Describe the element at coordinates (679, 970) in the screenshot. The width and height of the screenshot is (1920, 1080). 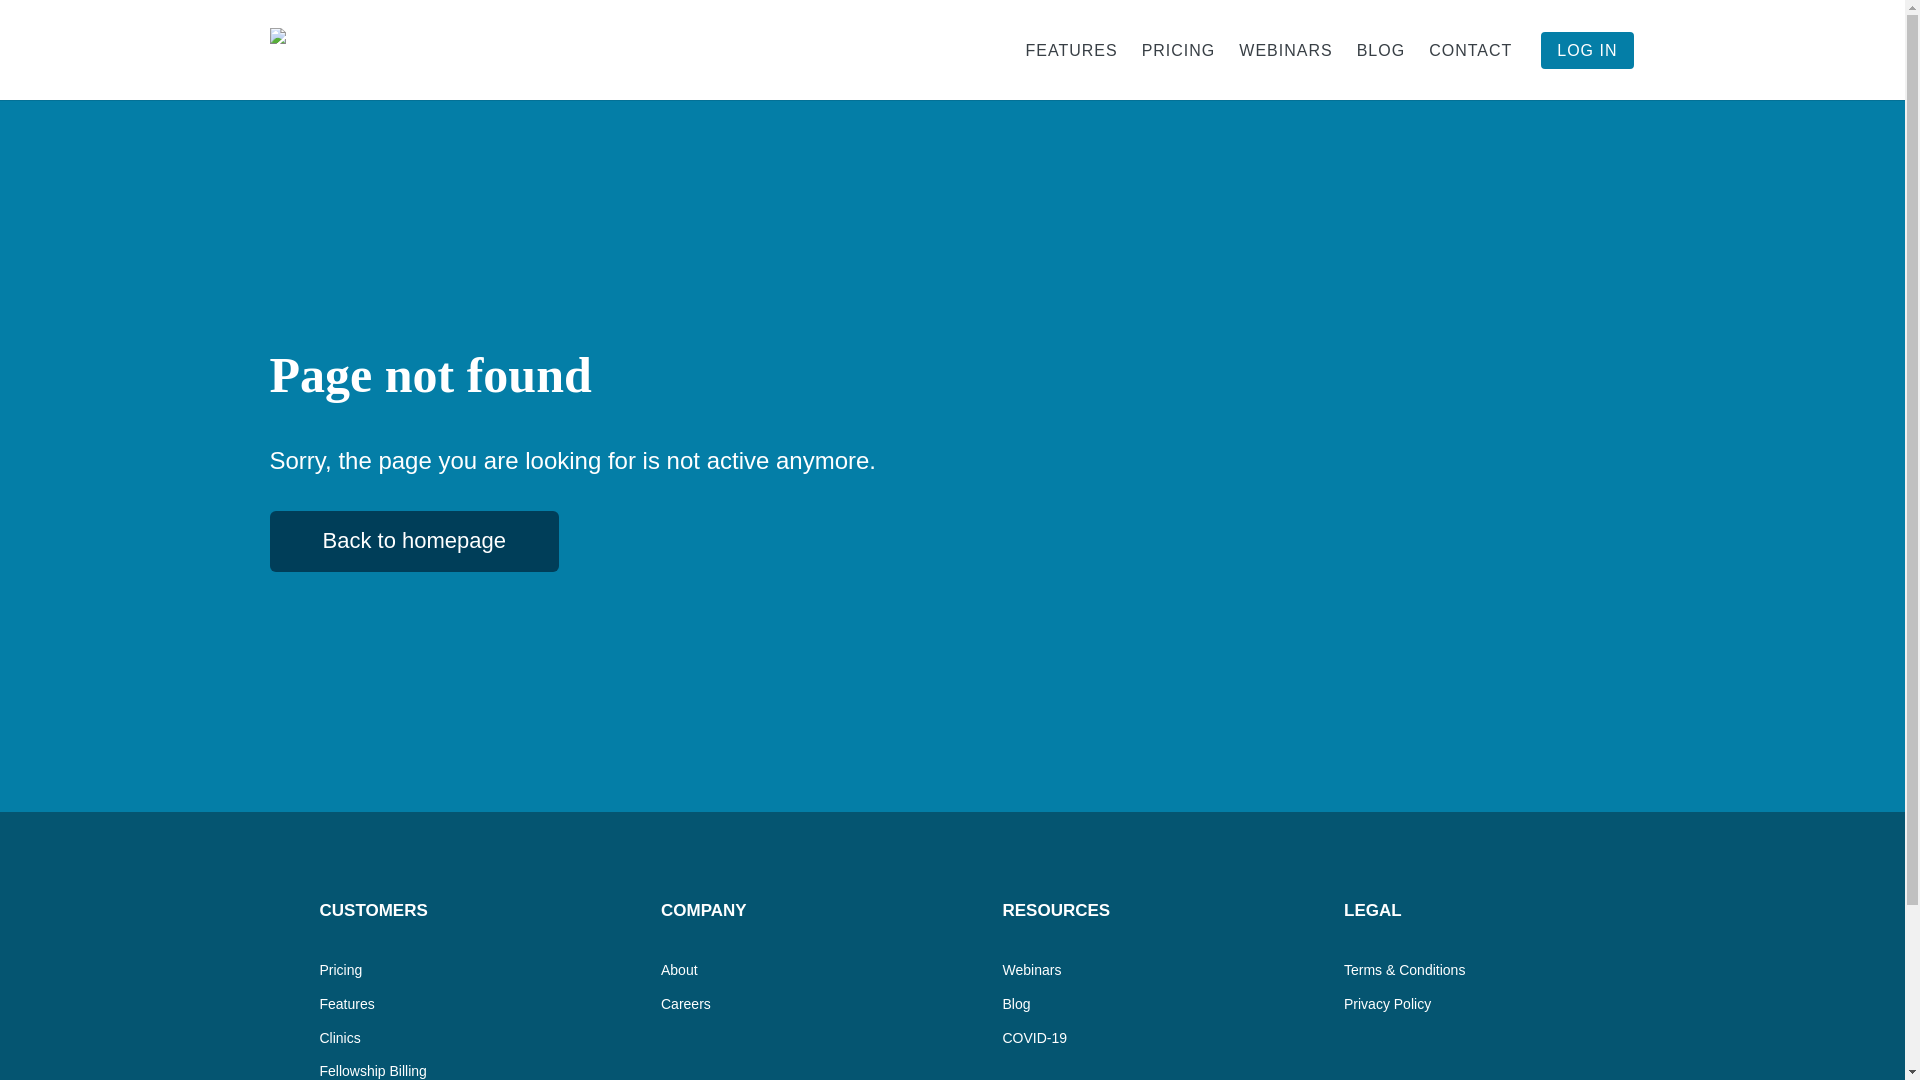
I see `About` at that location.